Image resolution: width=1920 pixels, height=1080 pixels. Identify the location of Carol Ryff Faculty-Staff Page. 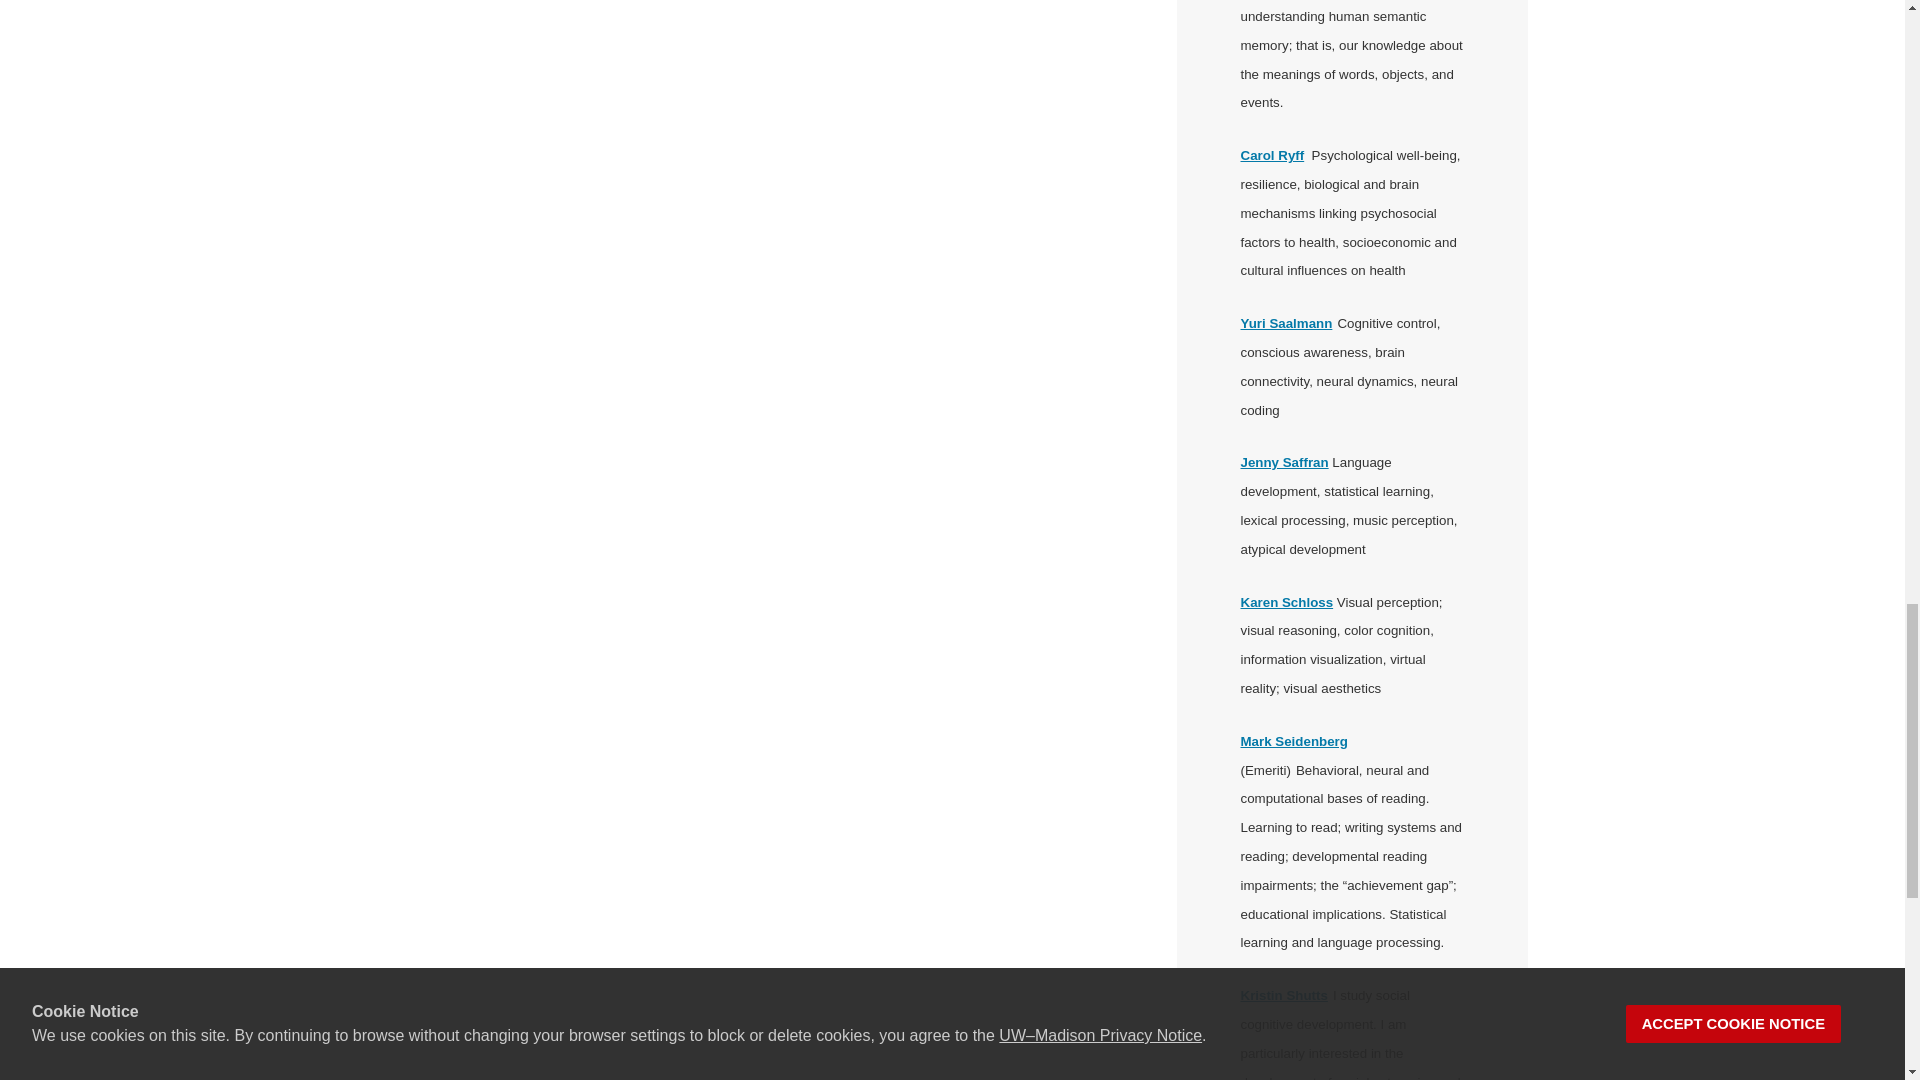
(1272, 155).